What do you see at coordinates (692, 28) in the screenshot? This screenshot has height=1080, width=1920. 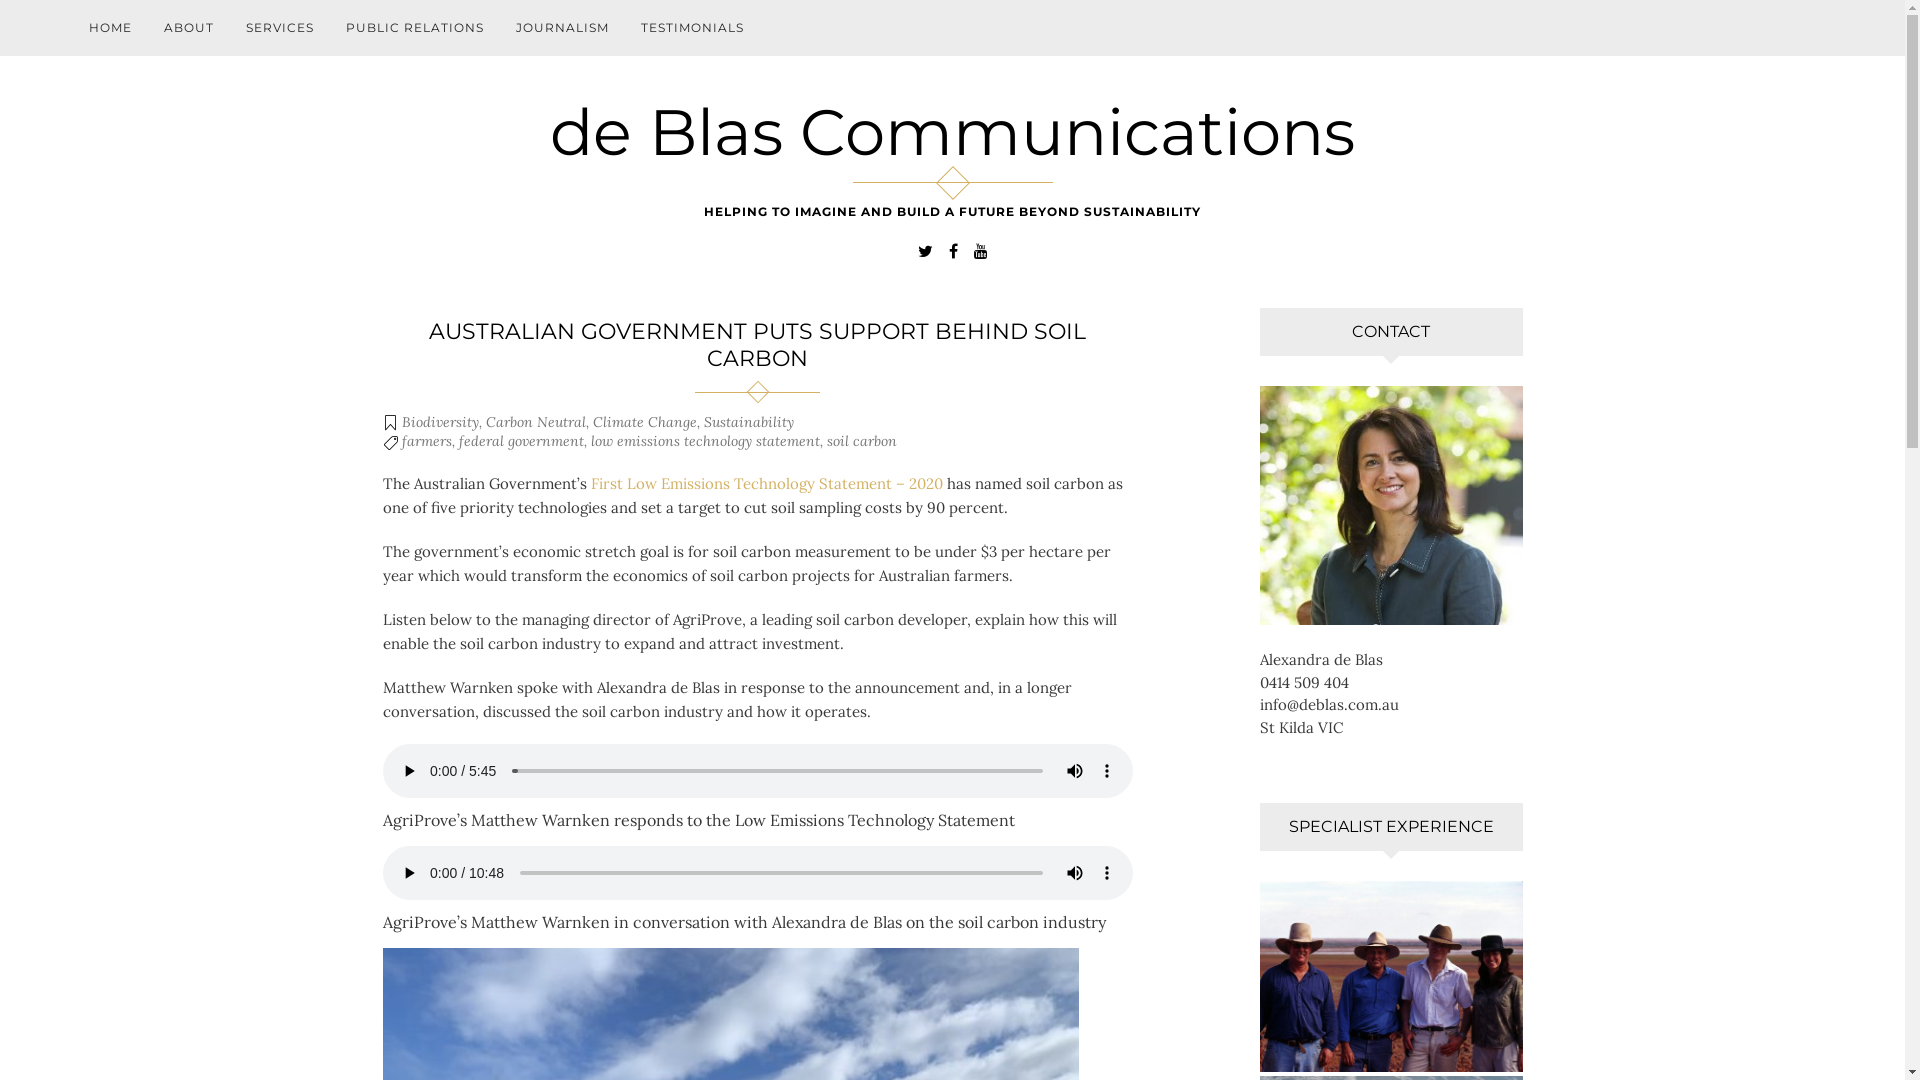 I see `TESTIMONIALS` at bounding box center [692, 28].